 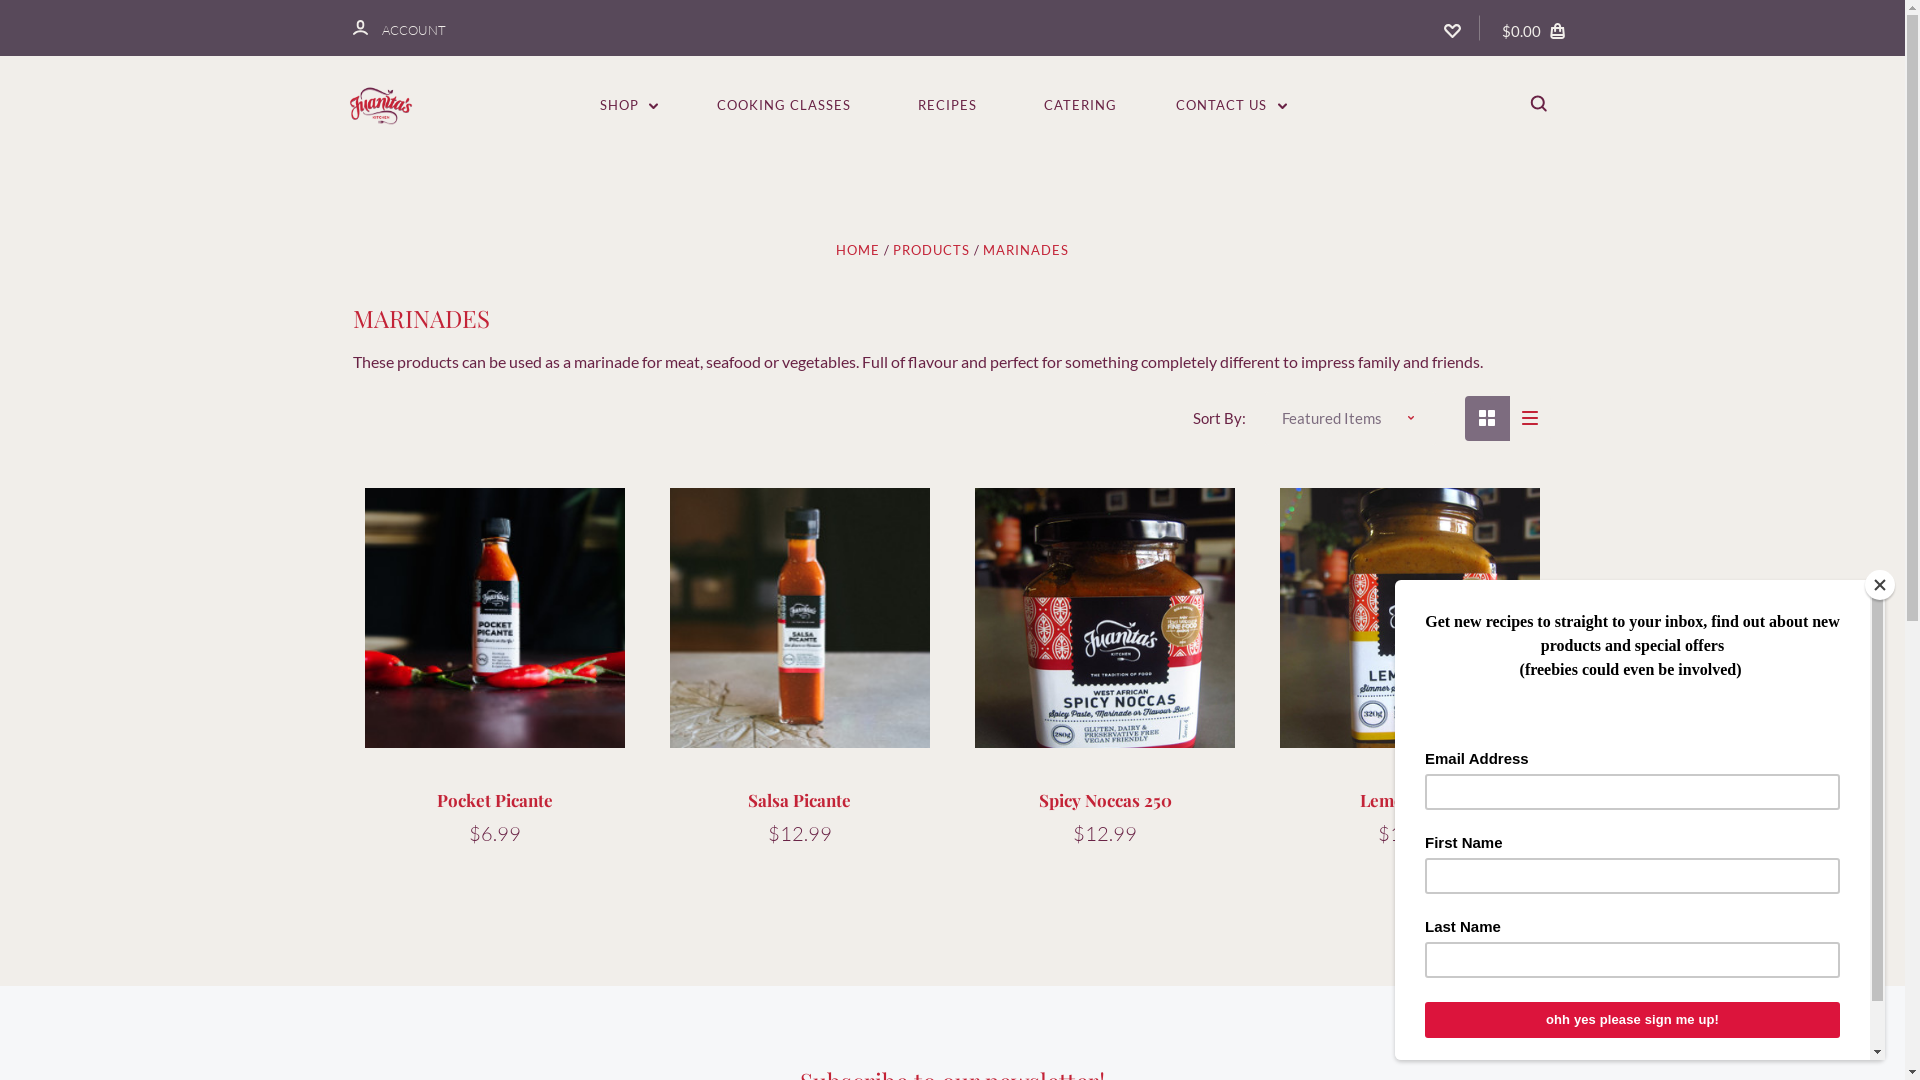 What do you see at coordinates (1026, 250) in the screenshot?
I see `MARINADES` at bounding box center [1026, 250].